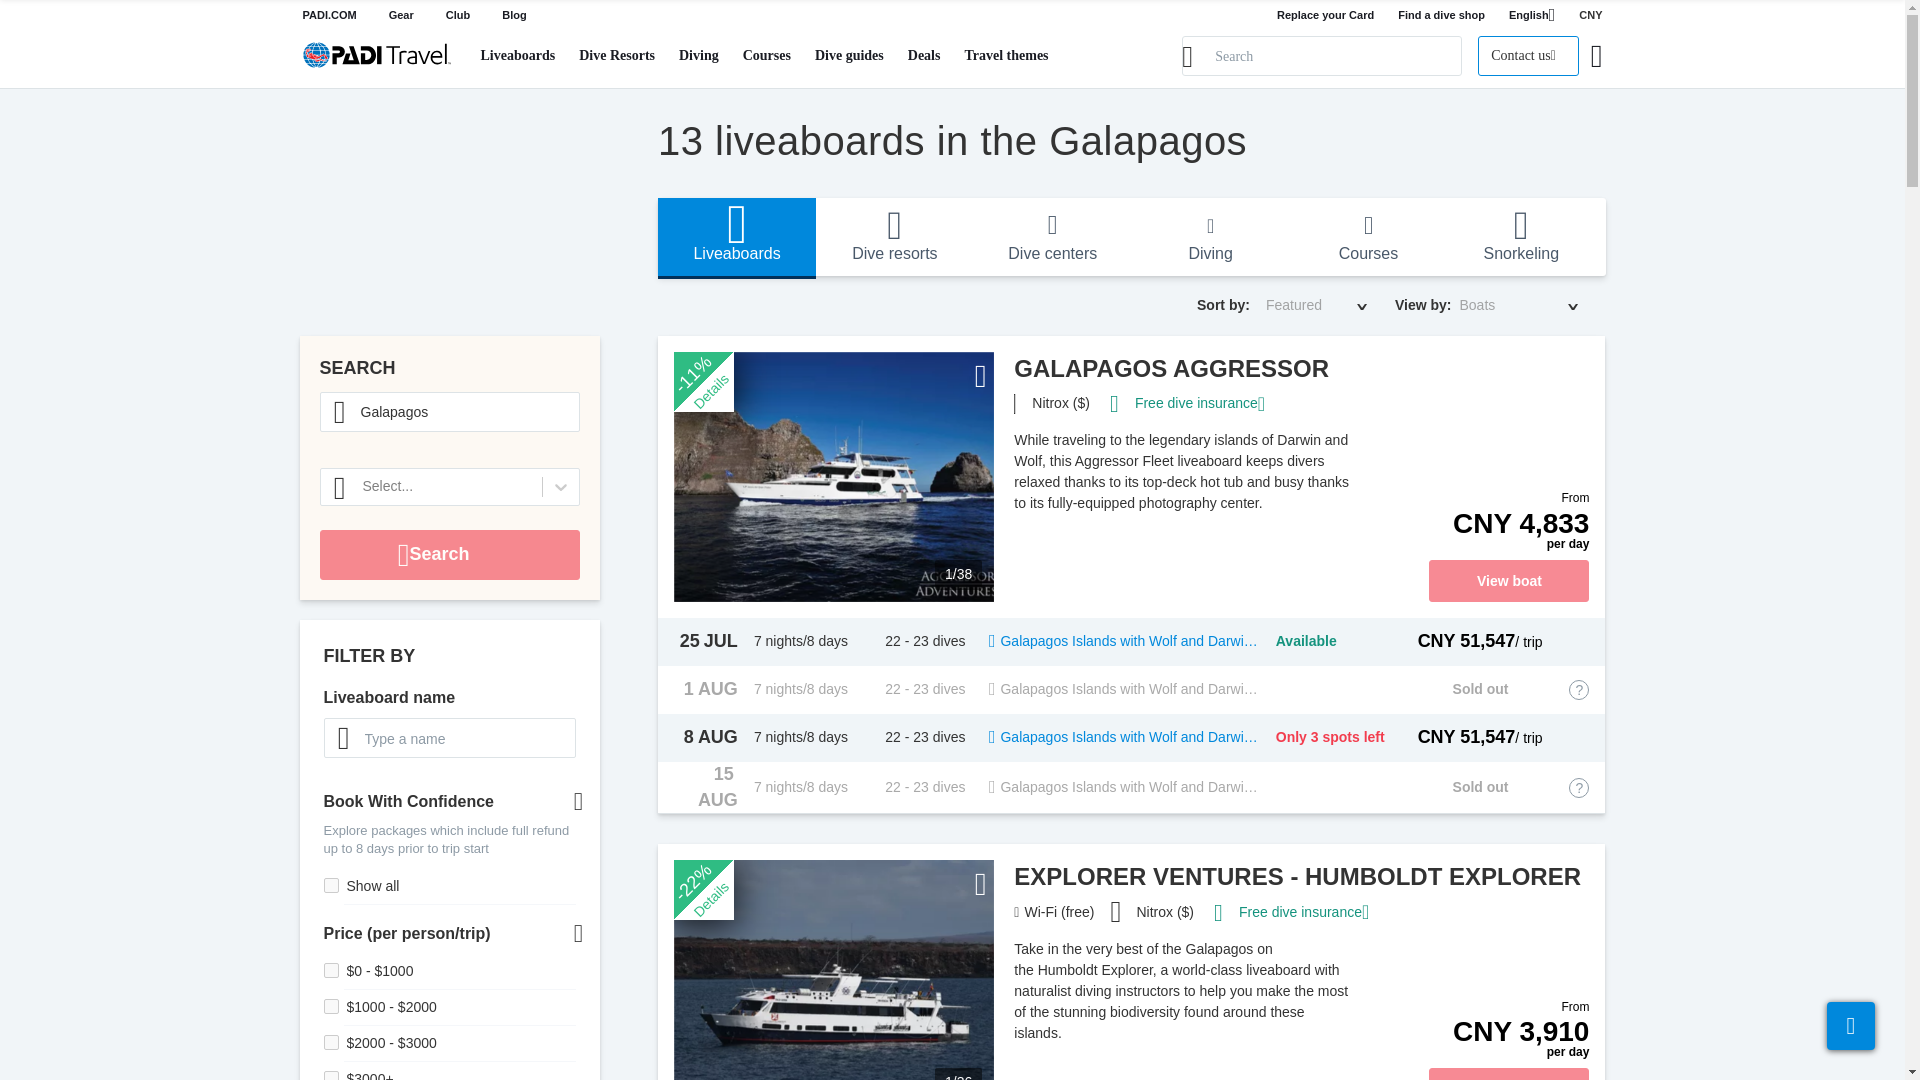 This screenshot has width=1920, height=1080. Describe the element at coordinates (1325, 15) in the screenshot. I see `Replace your Card` at that location.